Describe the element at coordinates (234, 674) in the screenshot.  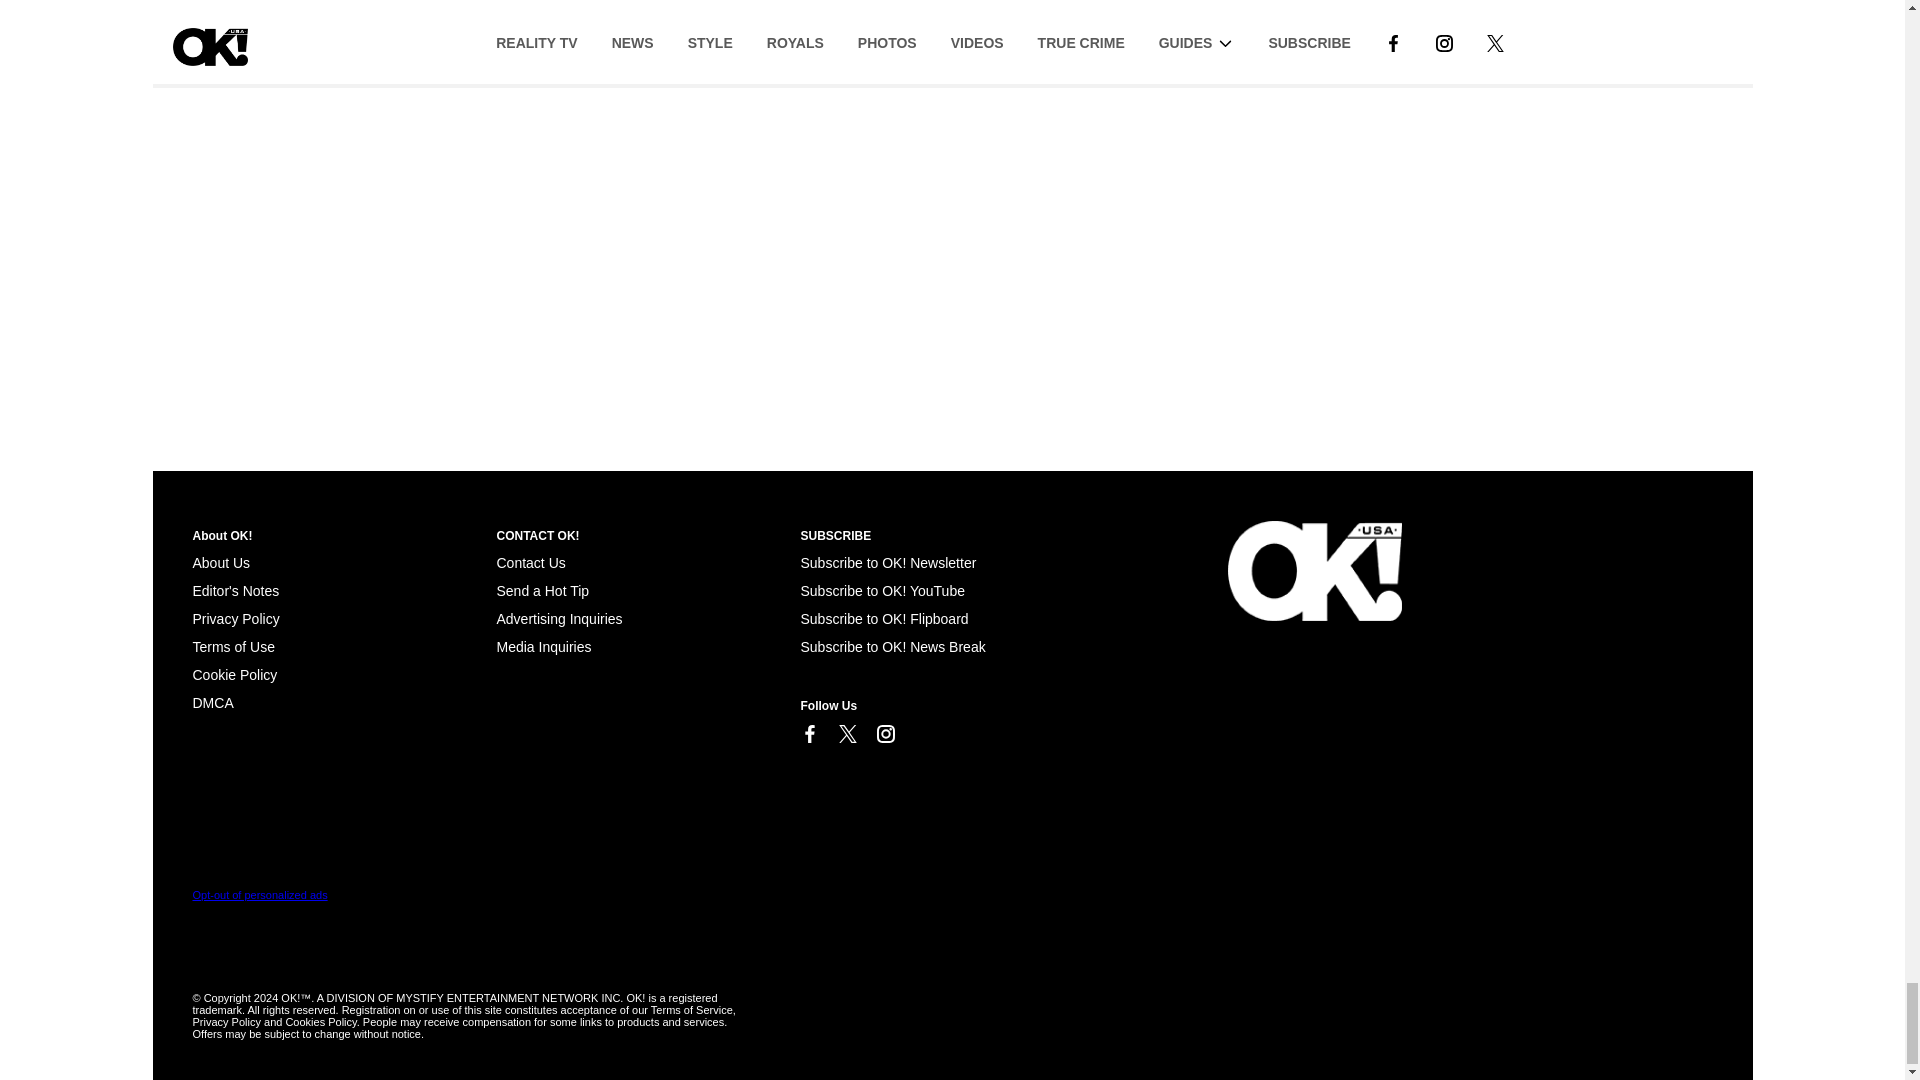
I see `Cookie Policy` at that location.